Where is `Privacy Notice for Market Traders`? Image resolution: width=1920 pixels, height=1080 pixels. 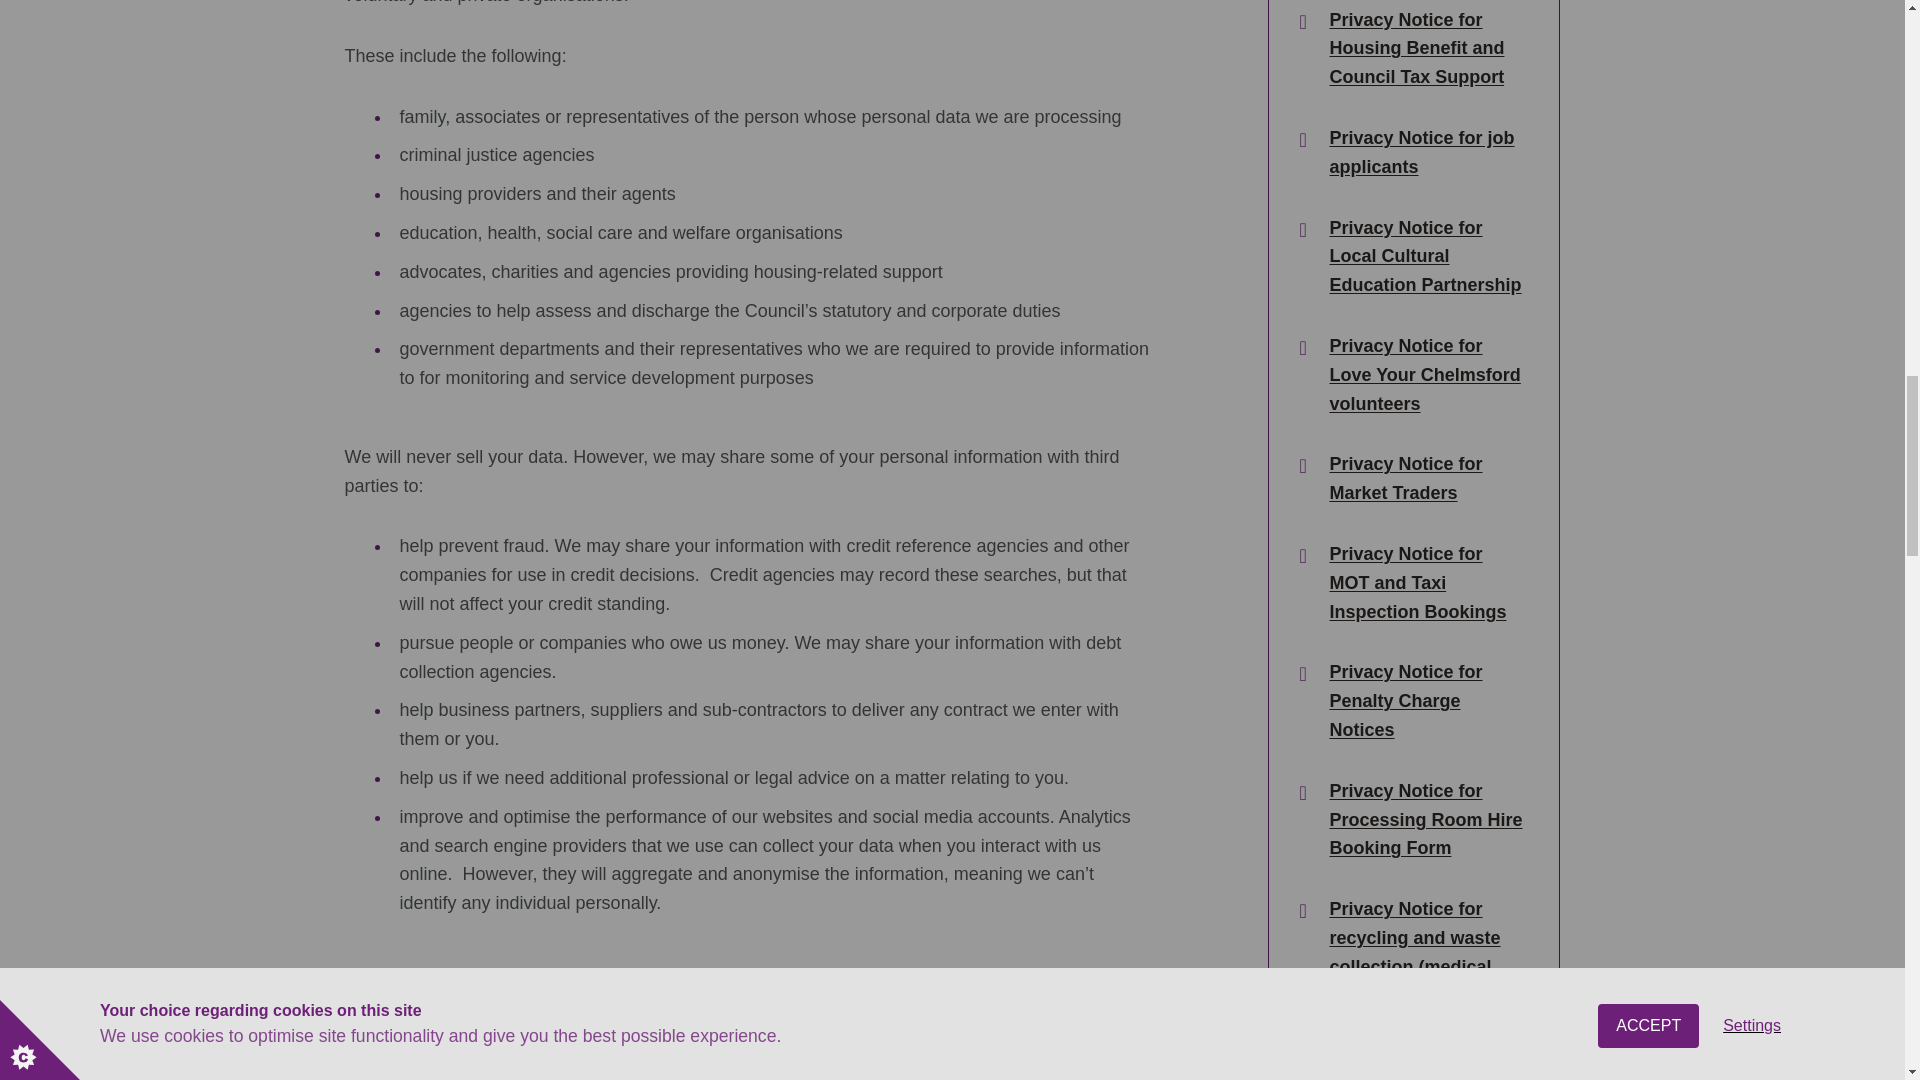
Privacy Notice for Market Traders is located at coordinates (1426, 478).